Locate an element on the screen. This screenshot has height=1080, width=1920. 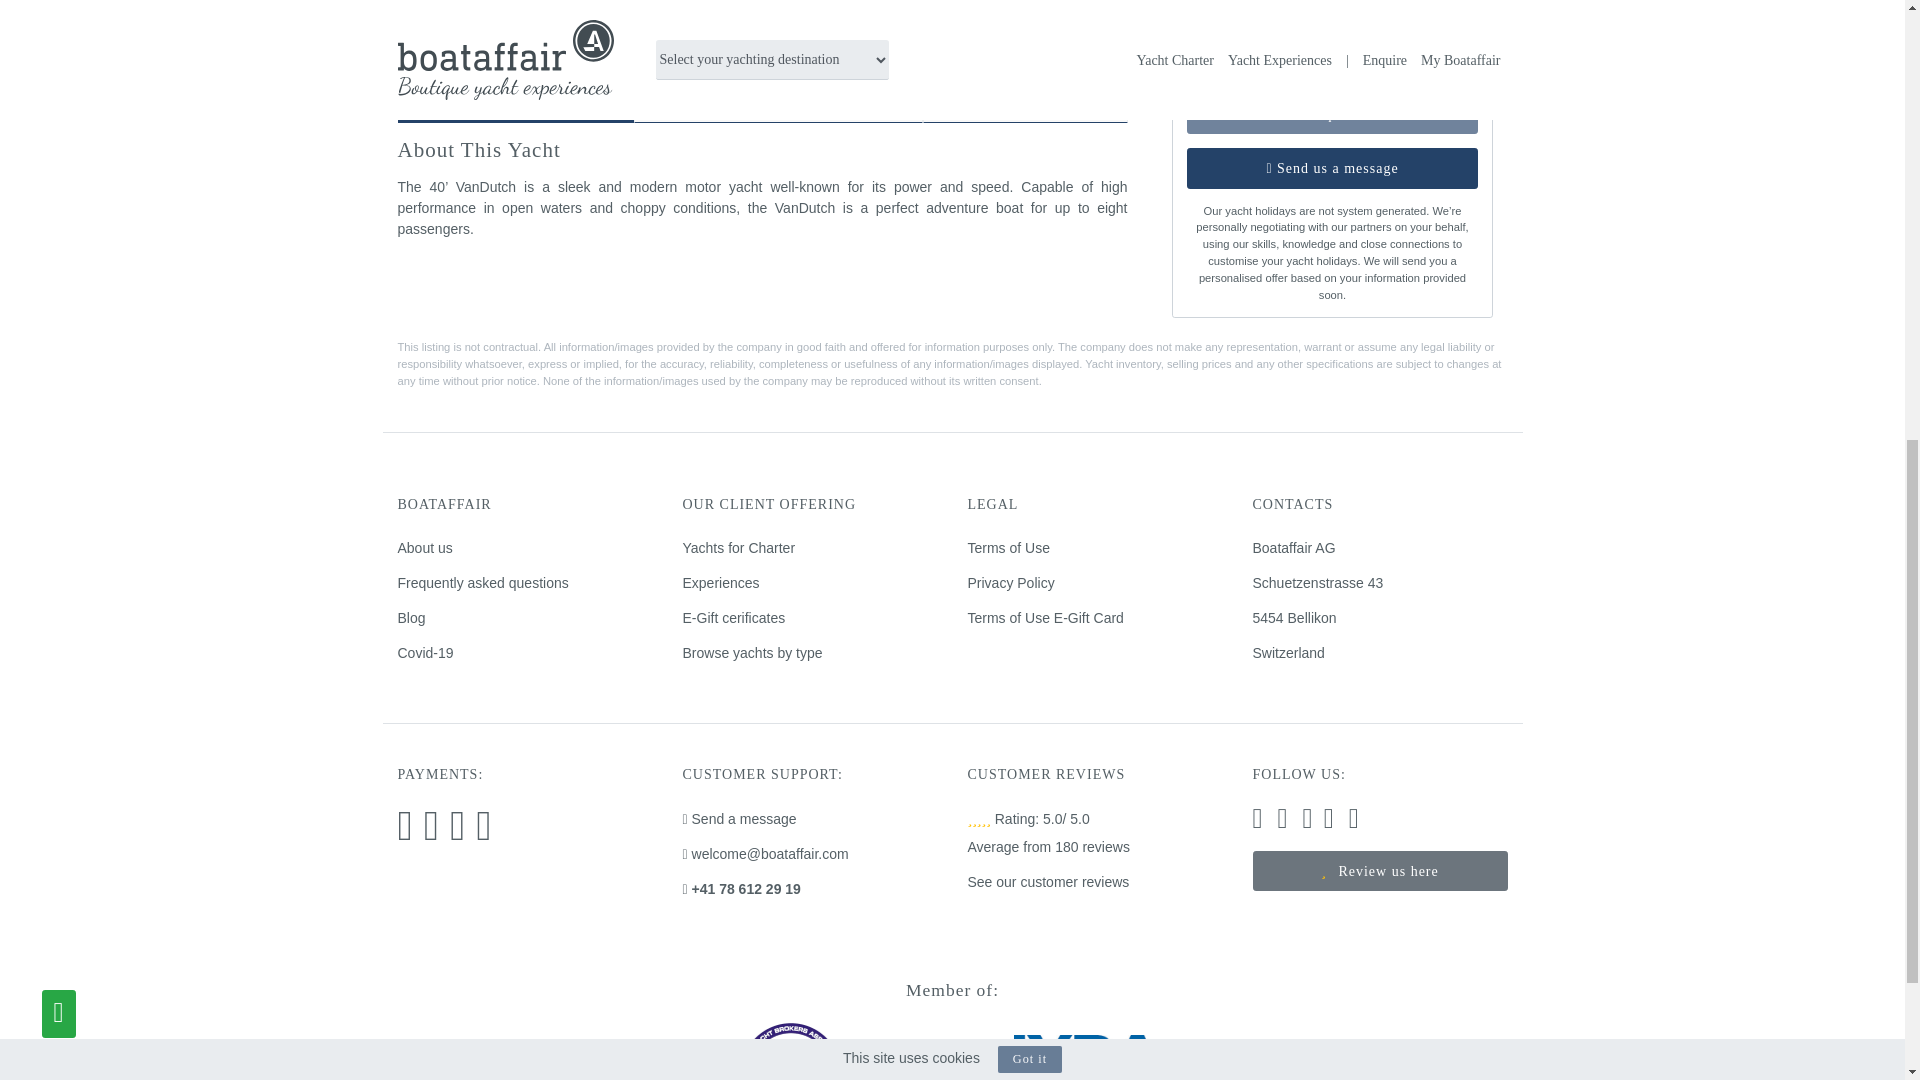
See our customer reviews is located at coordinates (1048, 881).